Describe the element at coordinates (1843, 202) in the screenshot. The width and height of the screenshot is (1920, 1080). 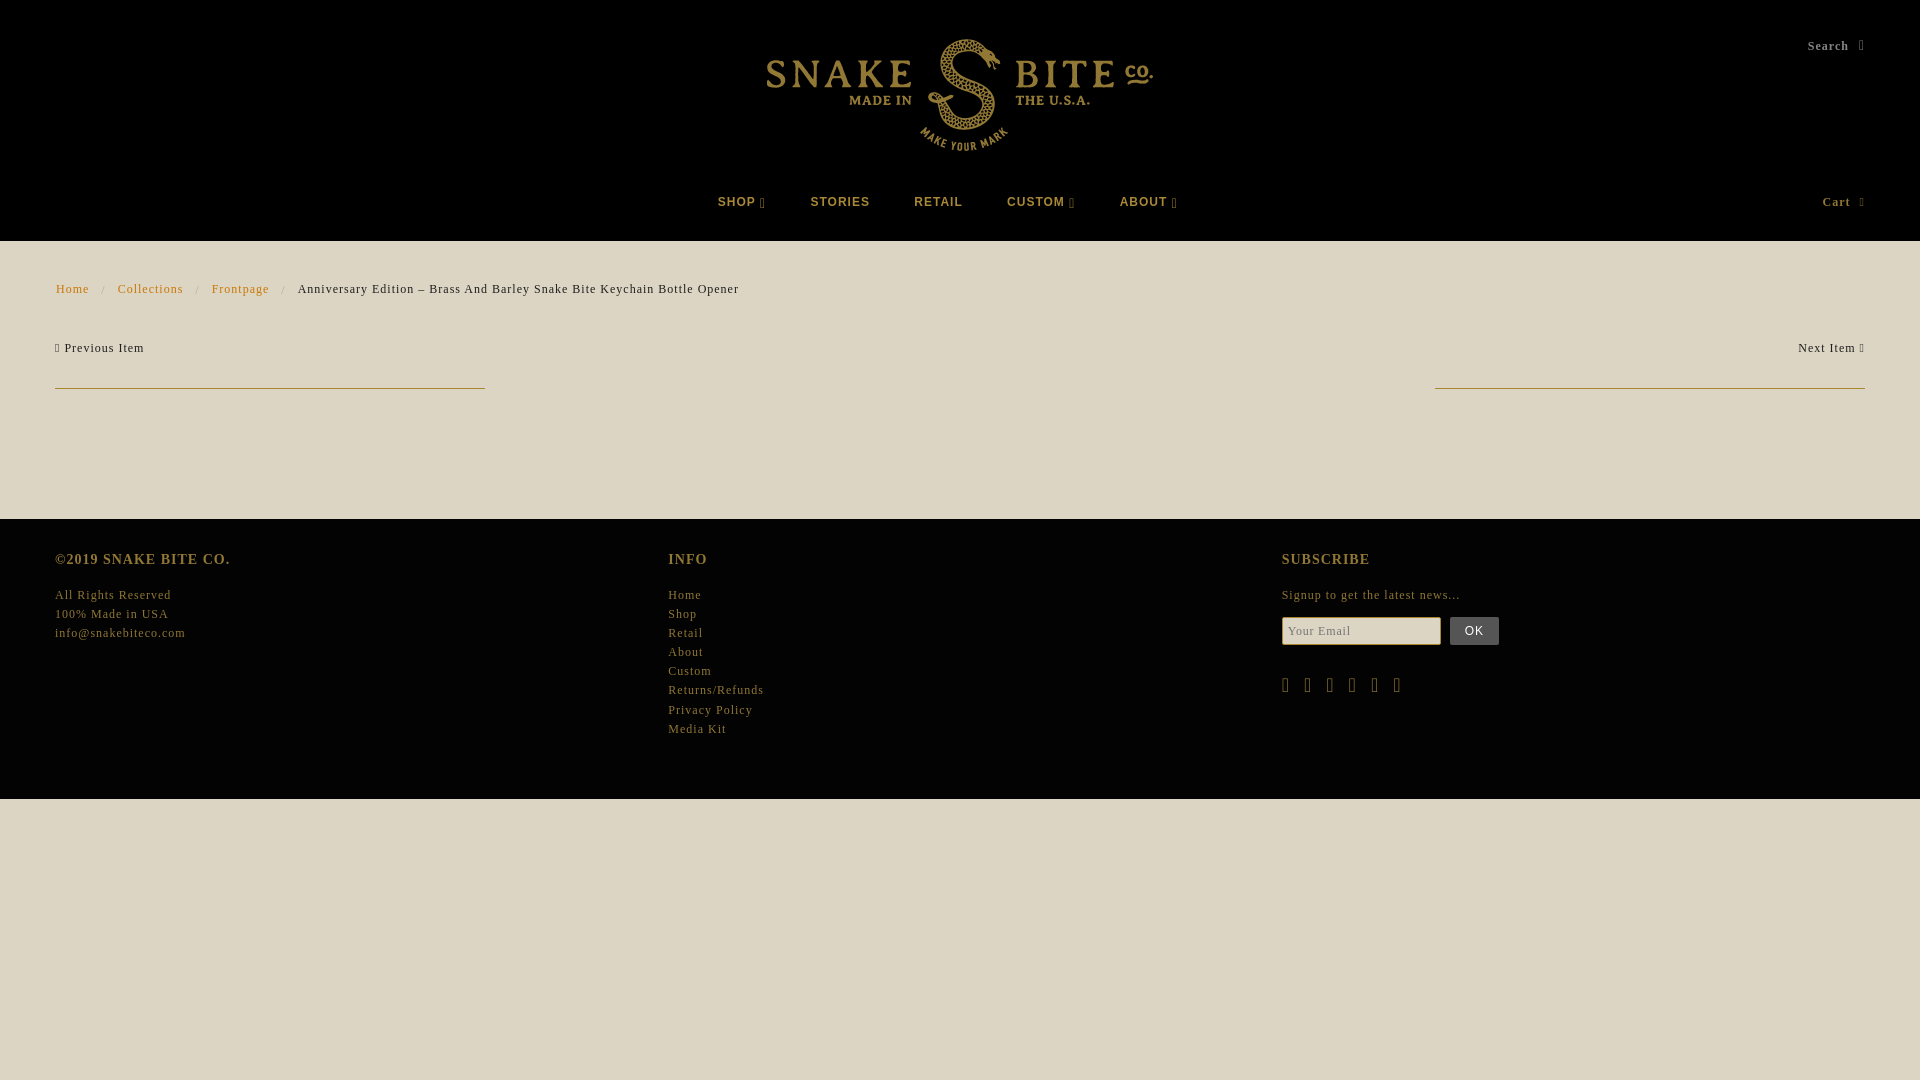
I see `Cart` at that location.